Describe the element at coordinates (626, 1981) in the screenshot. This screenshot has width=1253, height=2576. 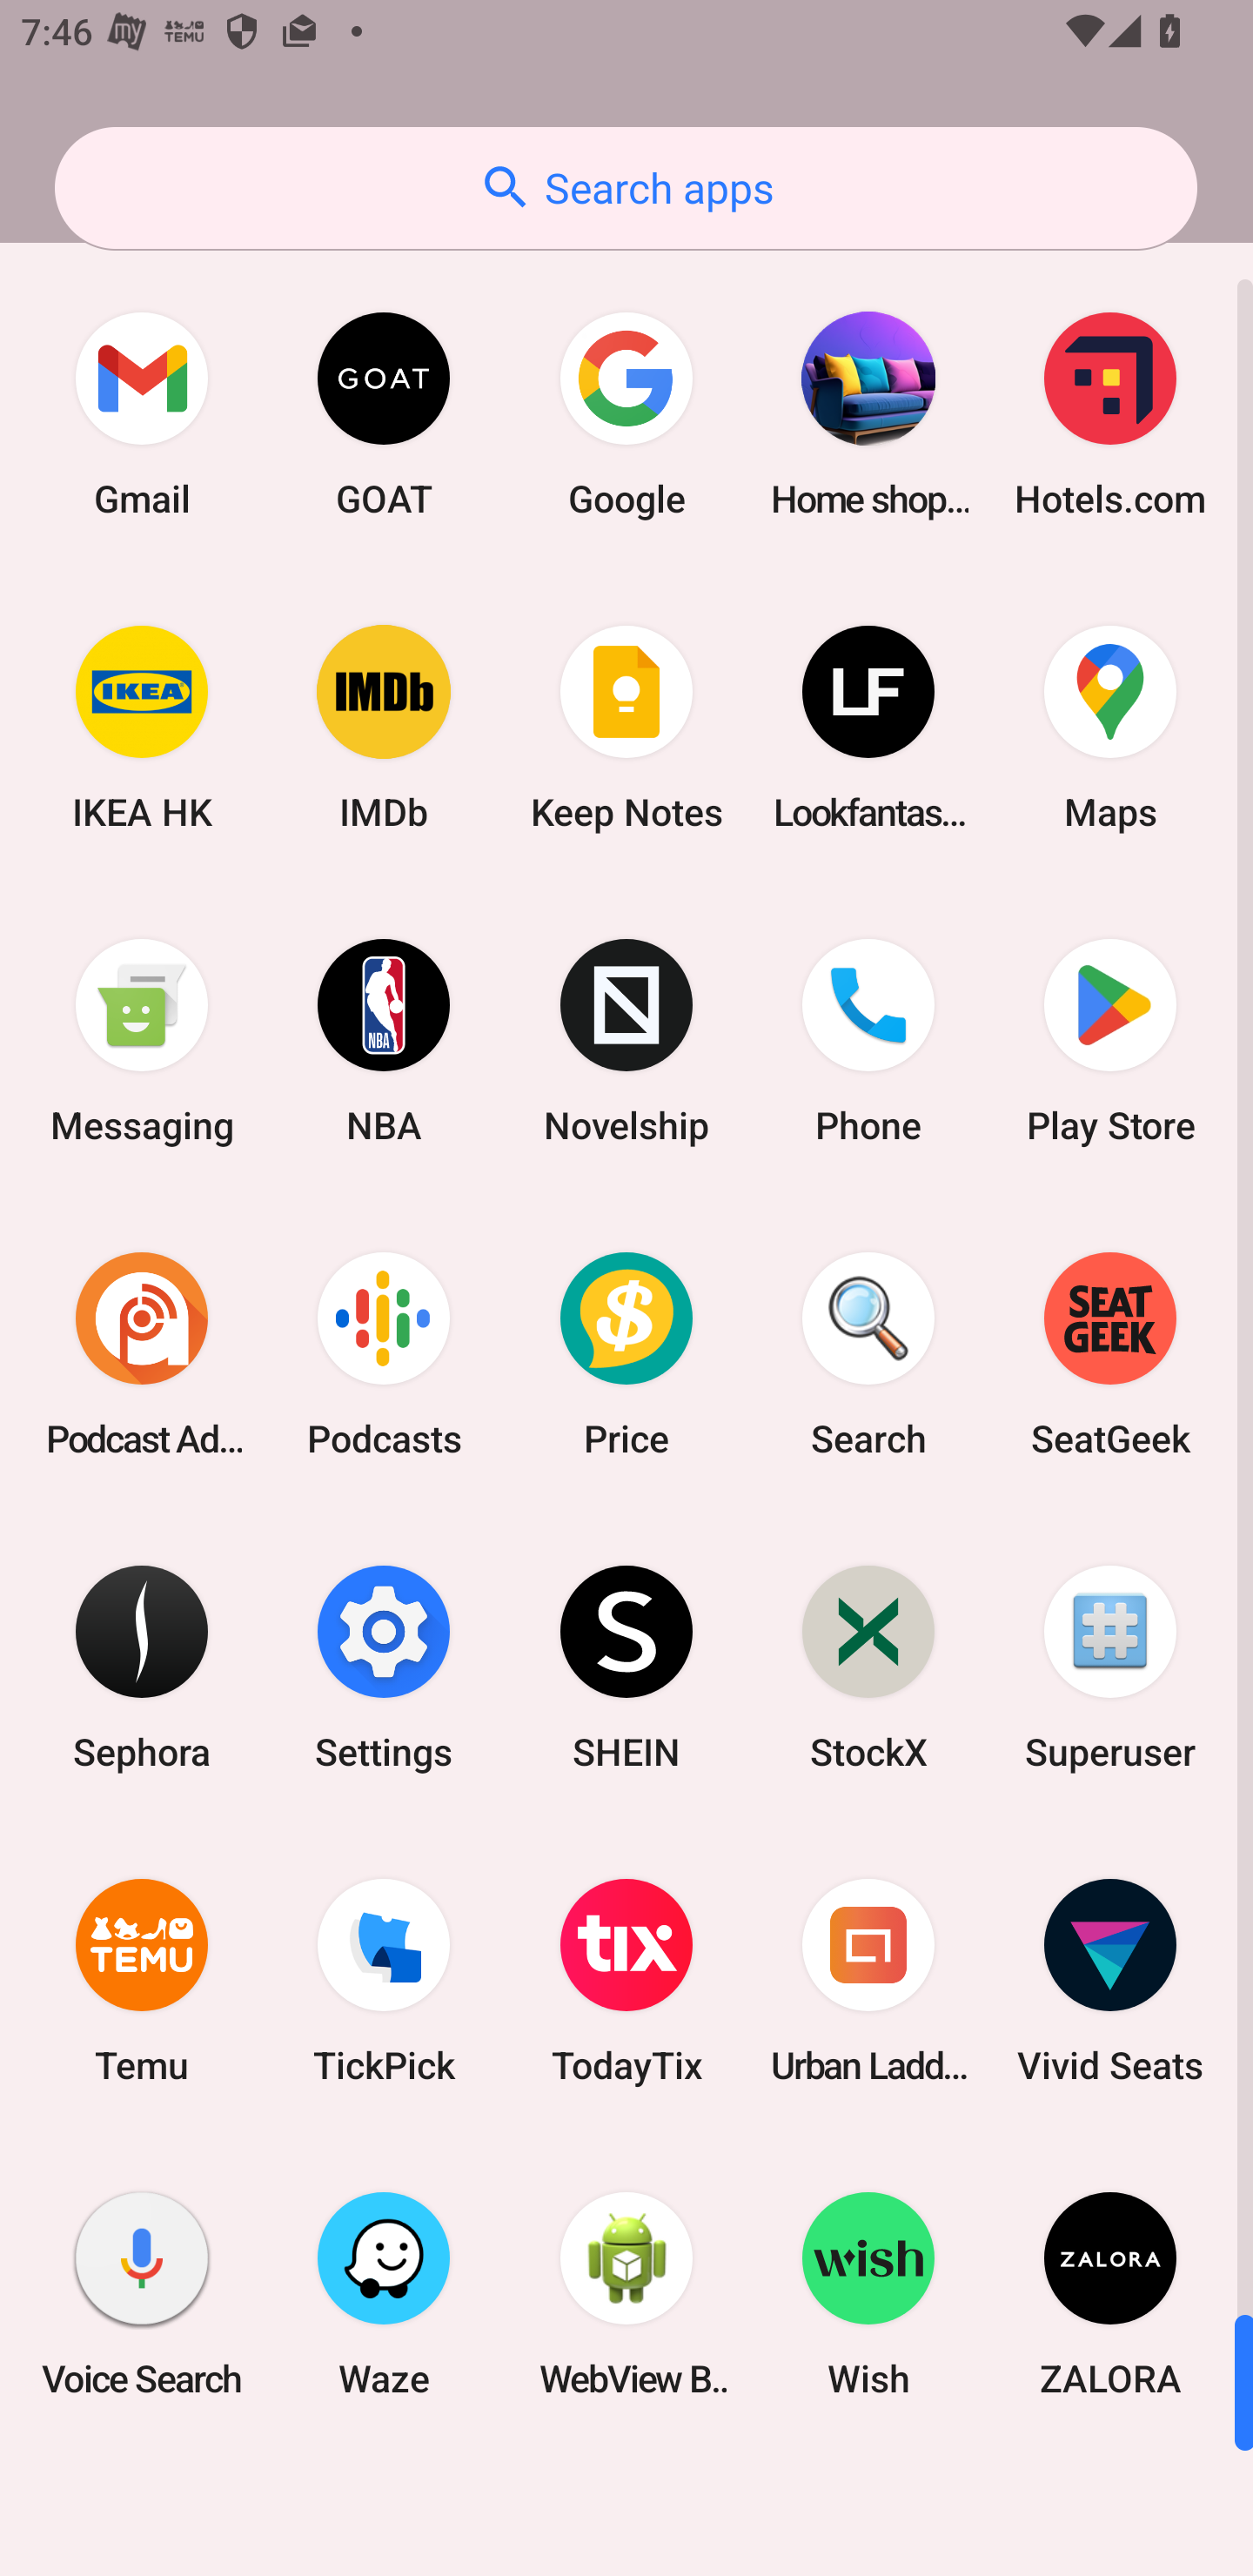
I see `TodayTix` at that location.